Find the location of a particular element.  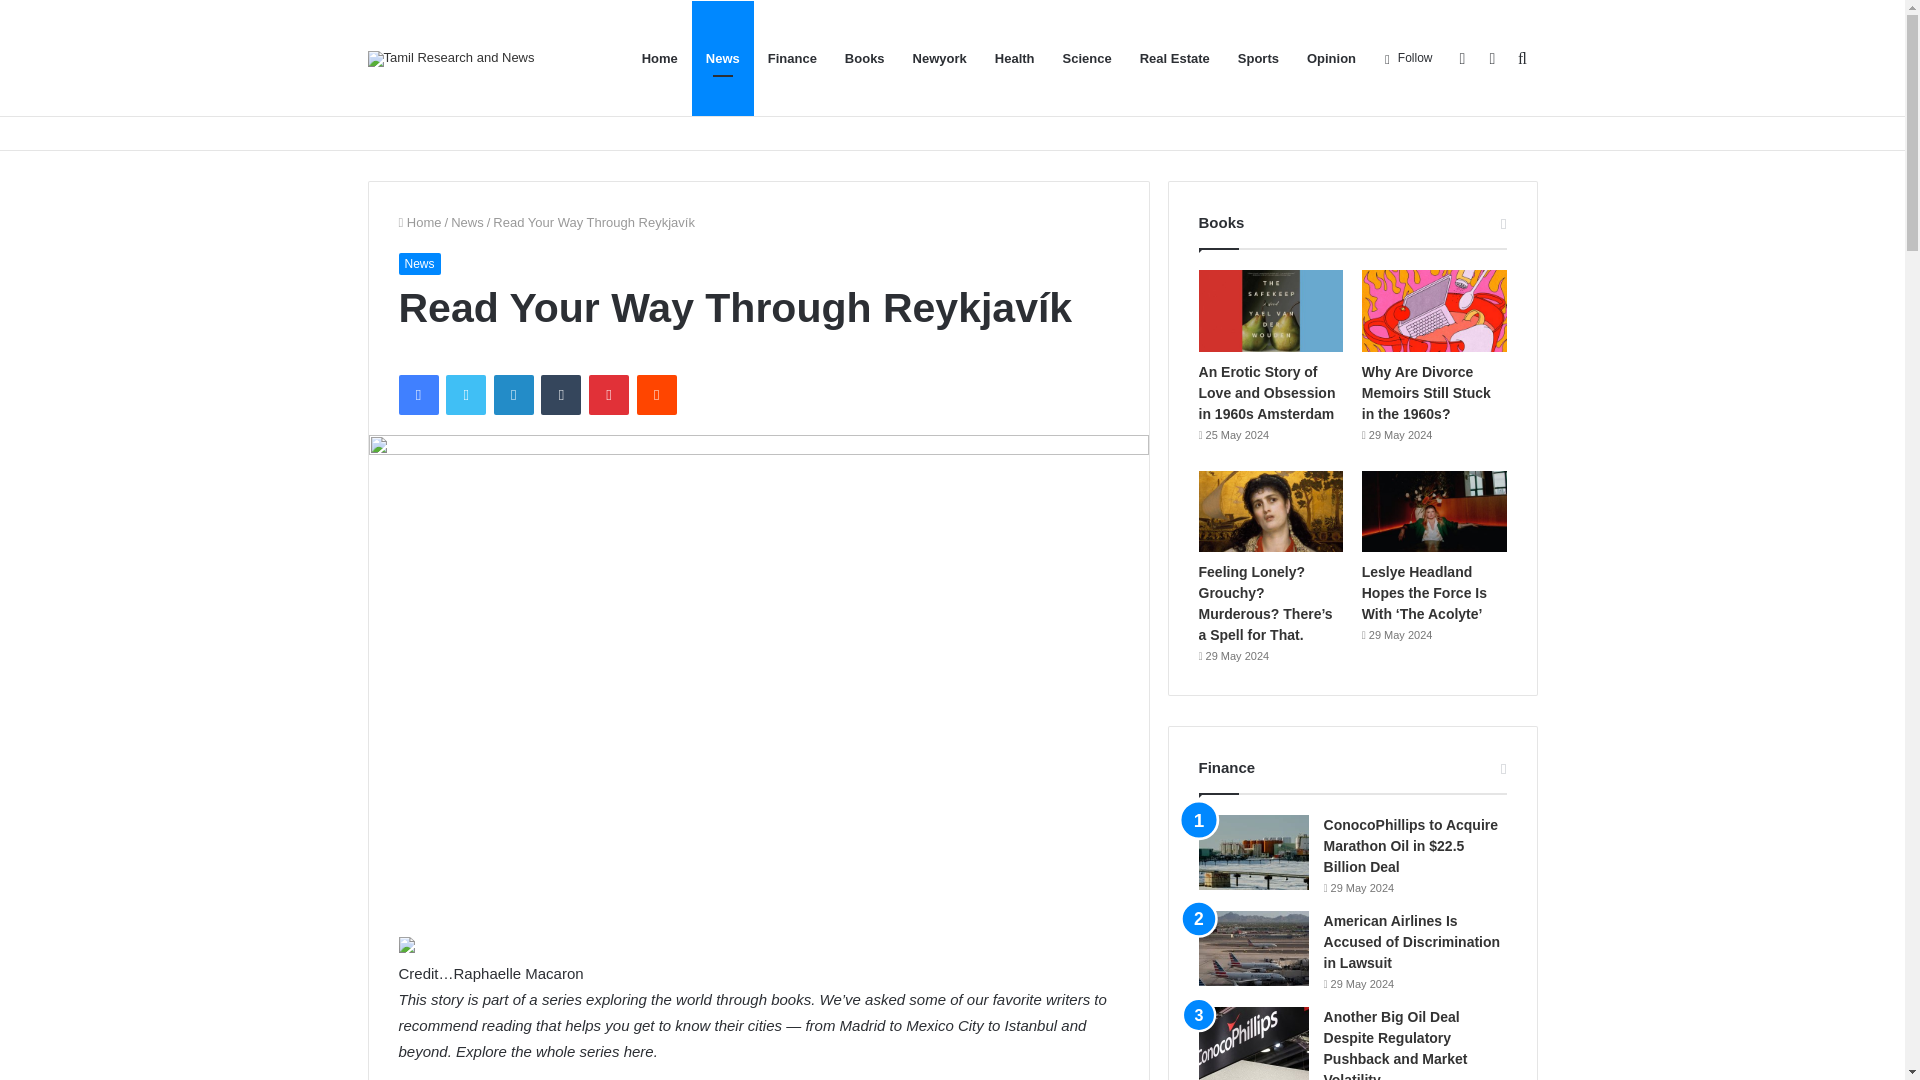

Reddit is located at coordinates (657, 394).